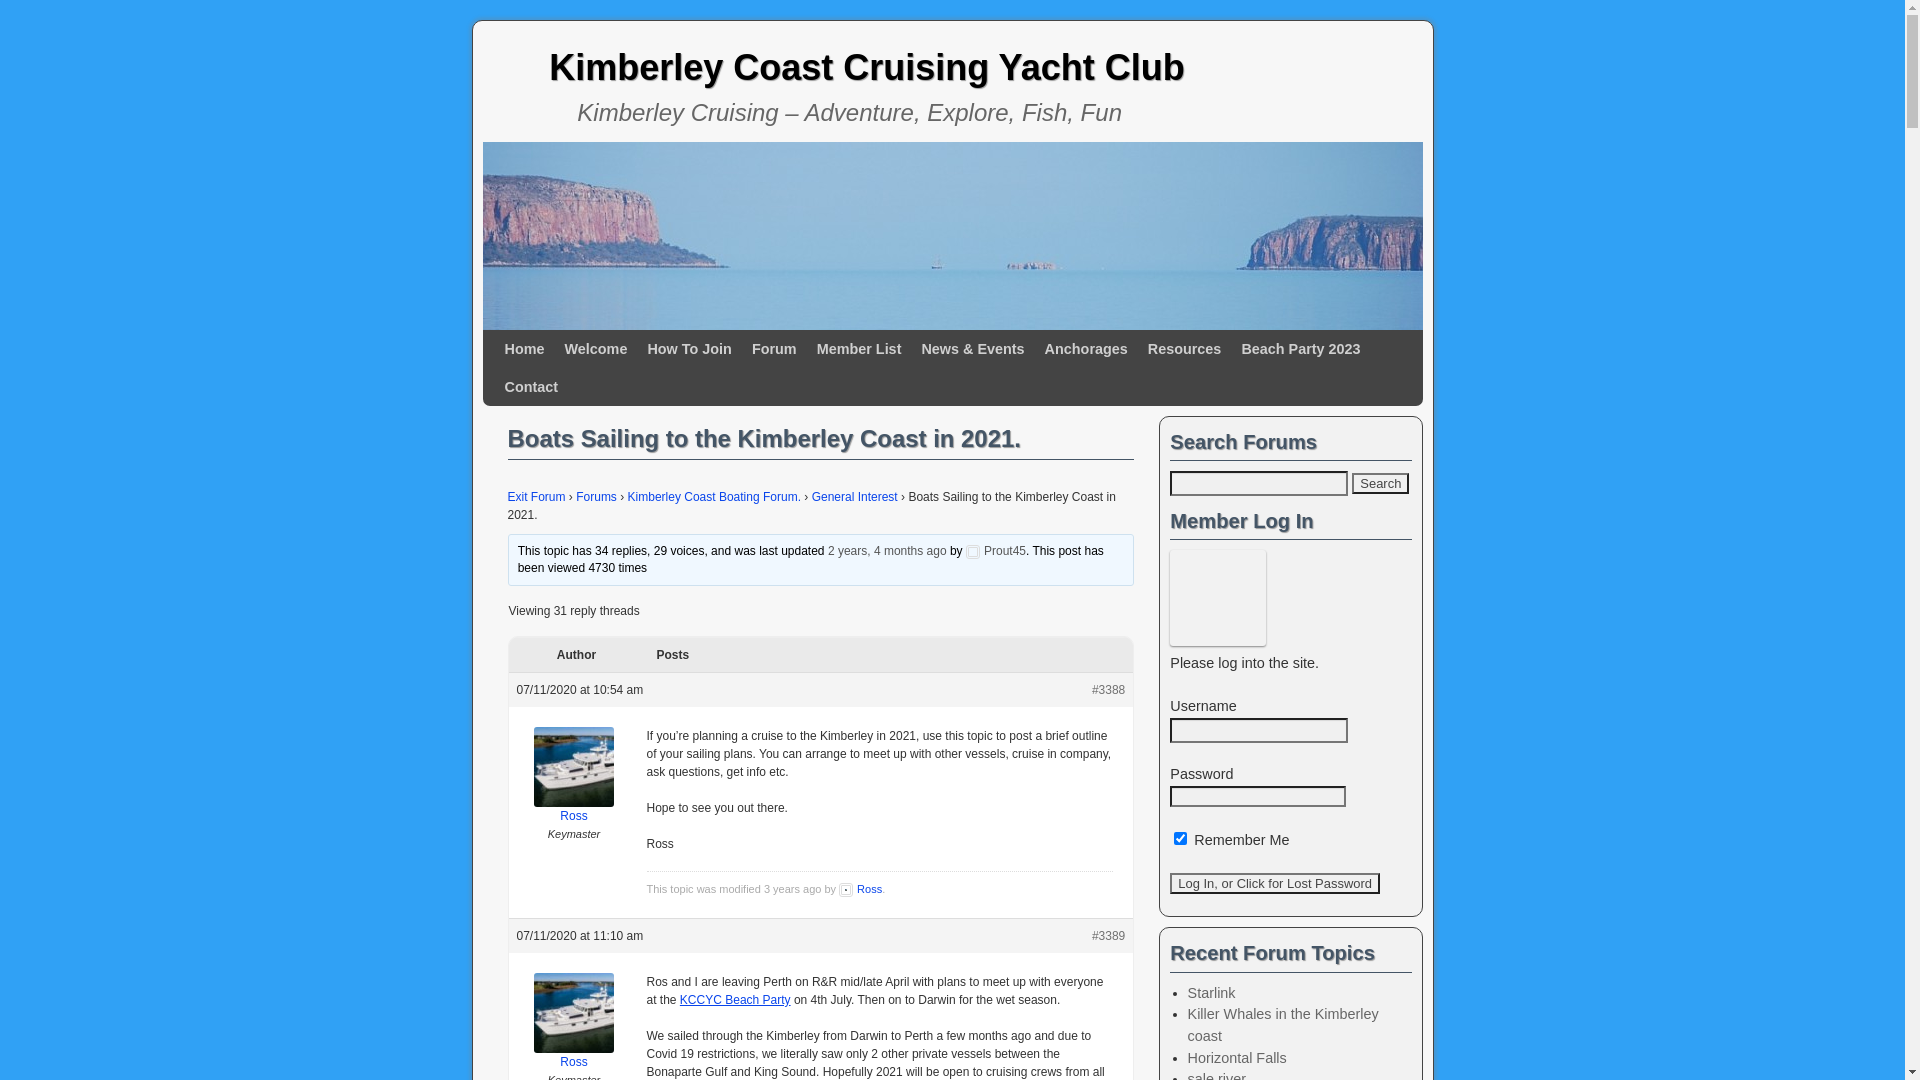 The height and width of the screenshot is (1080, 1920). What do you see at coordinates (1108, 690) in the screenshot?
I see `#3388` at bounding box center [1108, 690].